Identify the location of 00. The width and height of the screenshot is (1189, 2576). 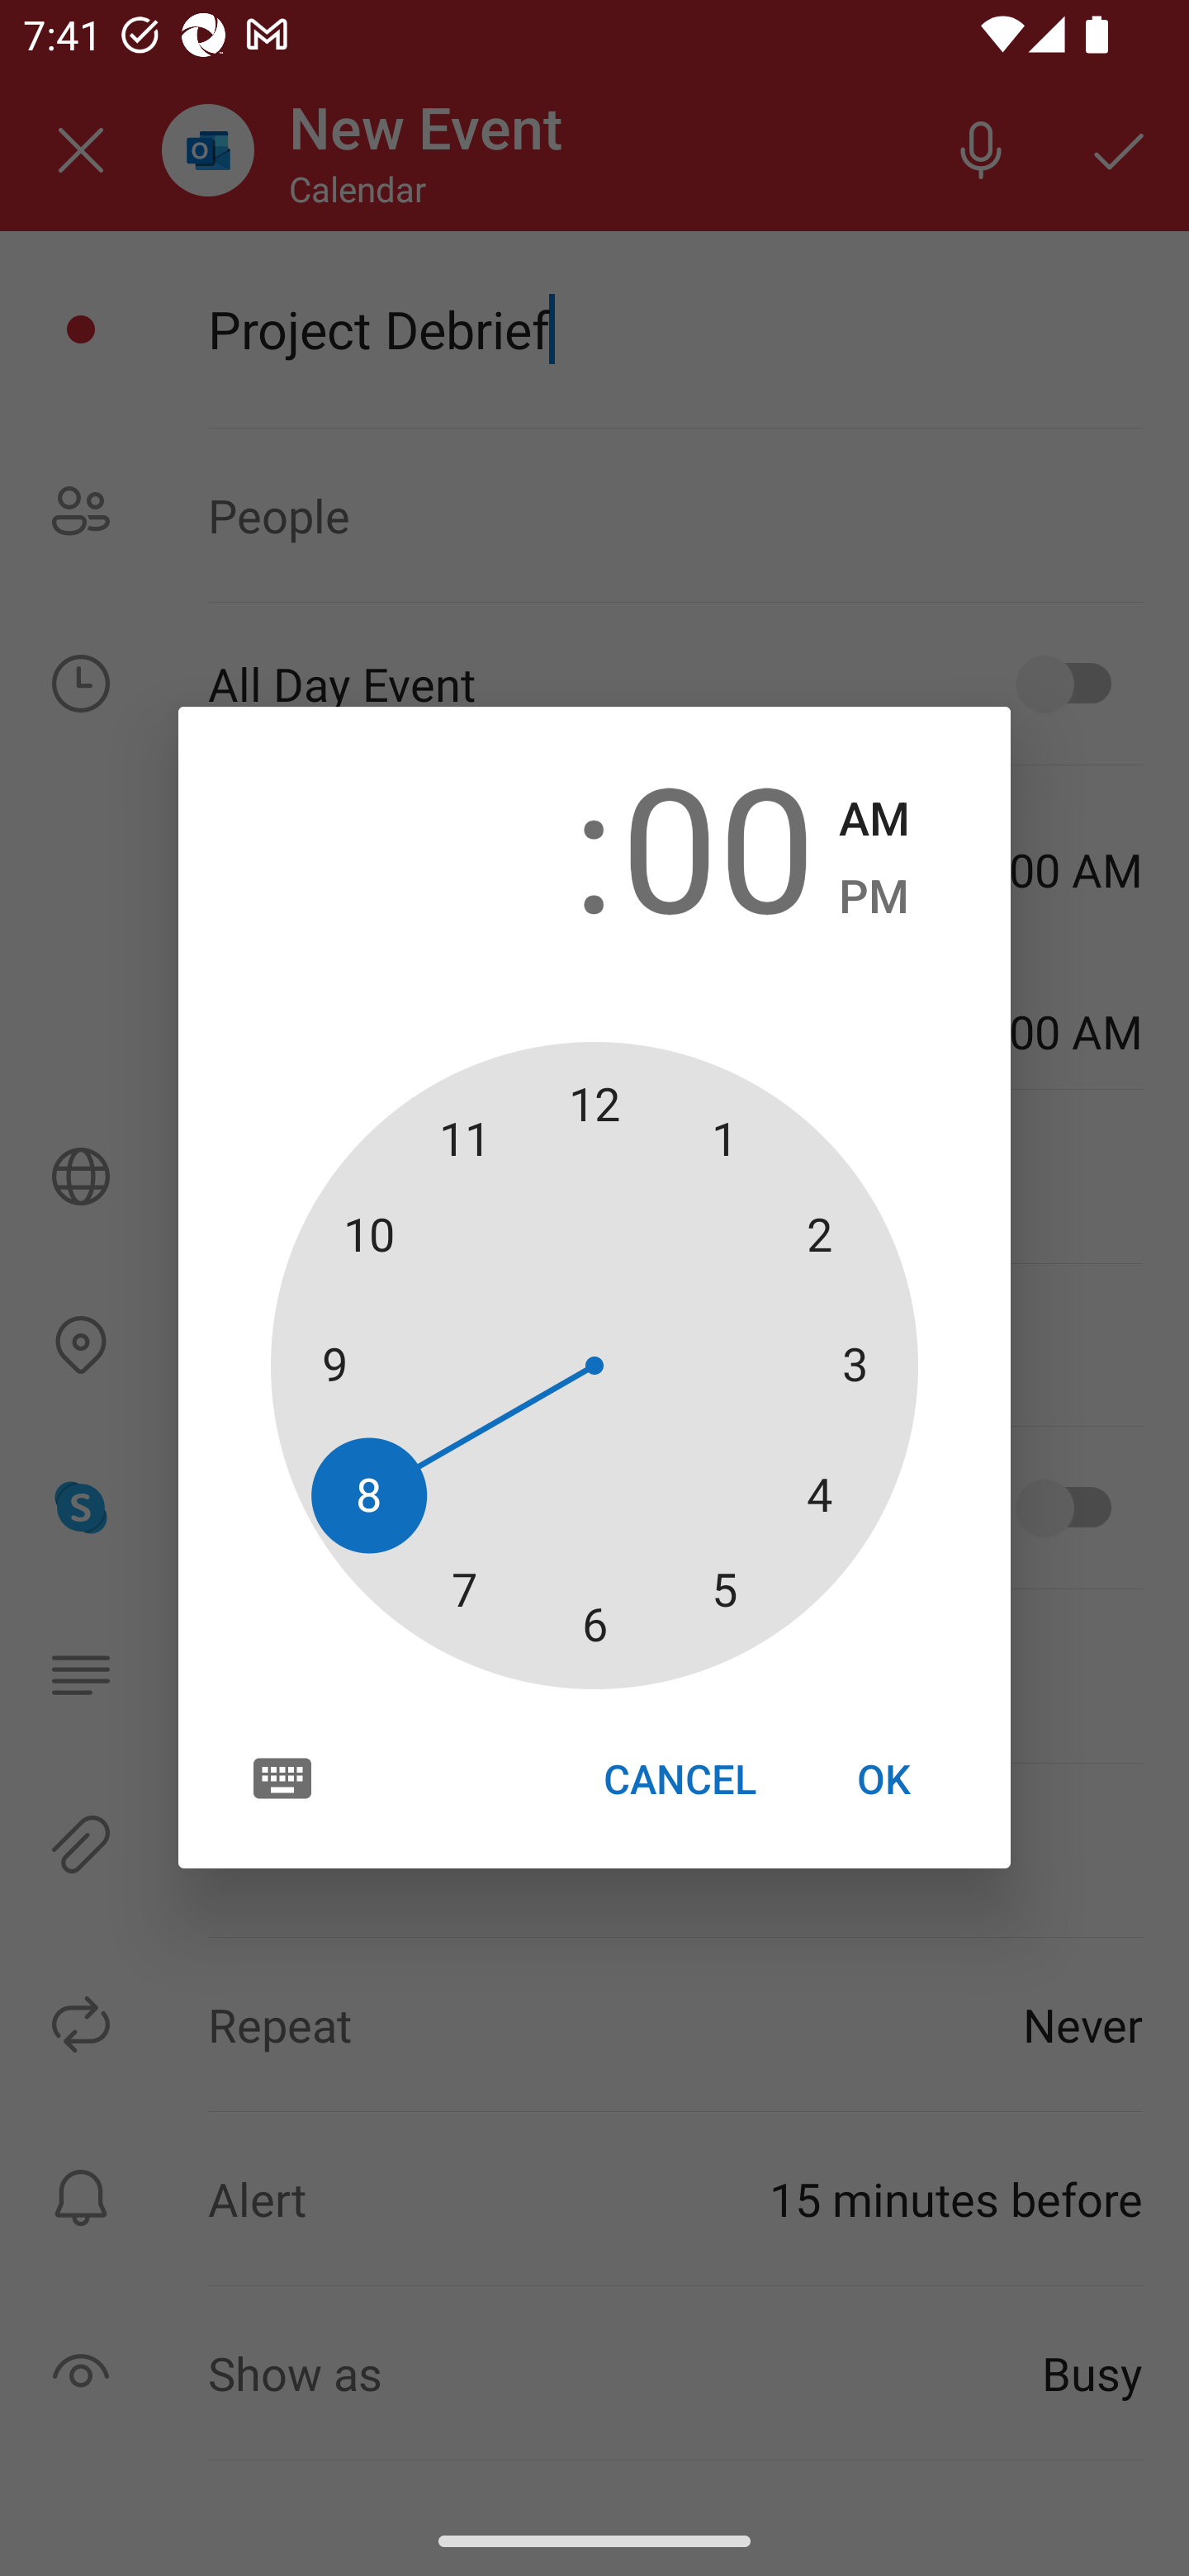
(718, 844).